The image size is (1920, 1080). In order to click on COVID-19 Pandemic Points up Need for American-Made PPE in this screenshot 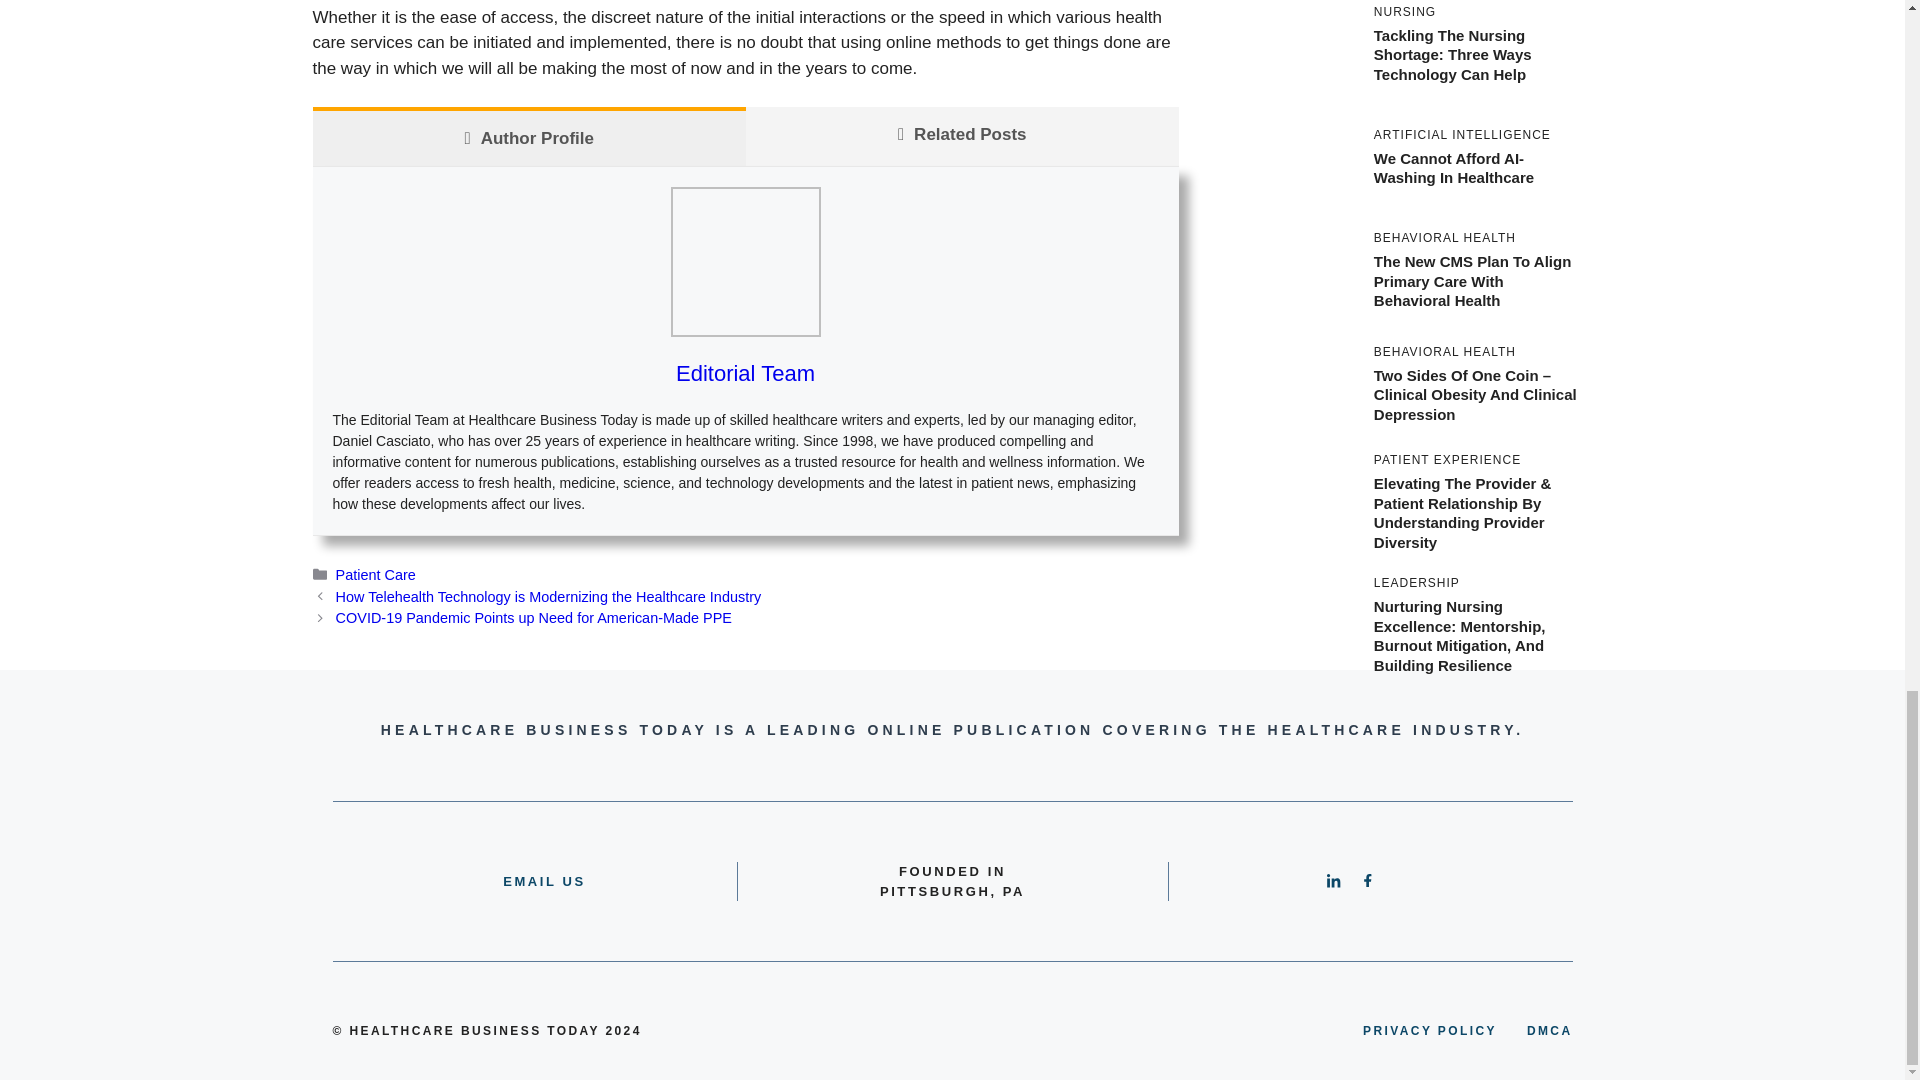, I will do `click(534, 618)`.